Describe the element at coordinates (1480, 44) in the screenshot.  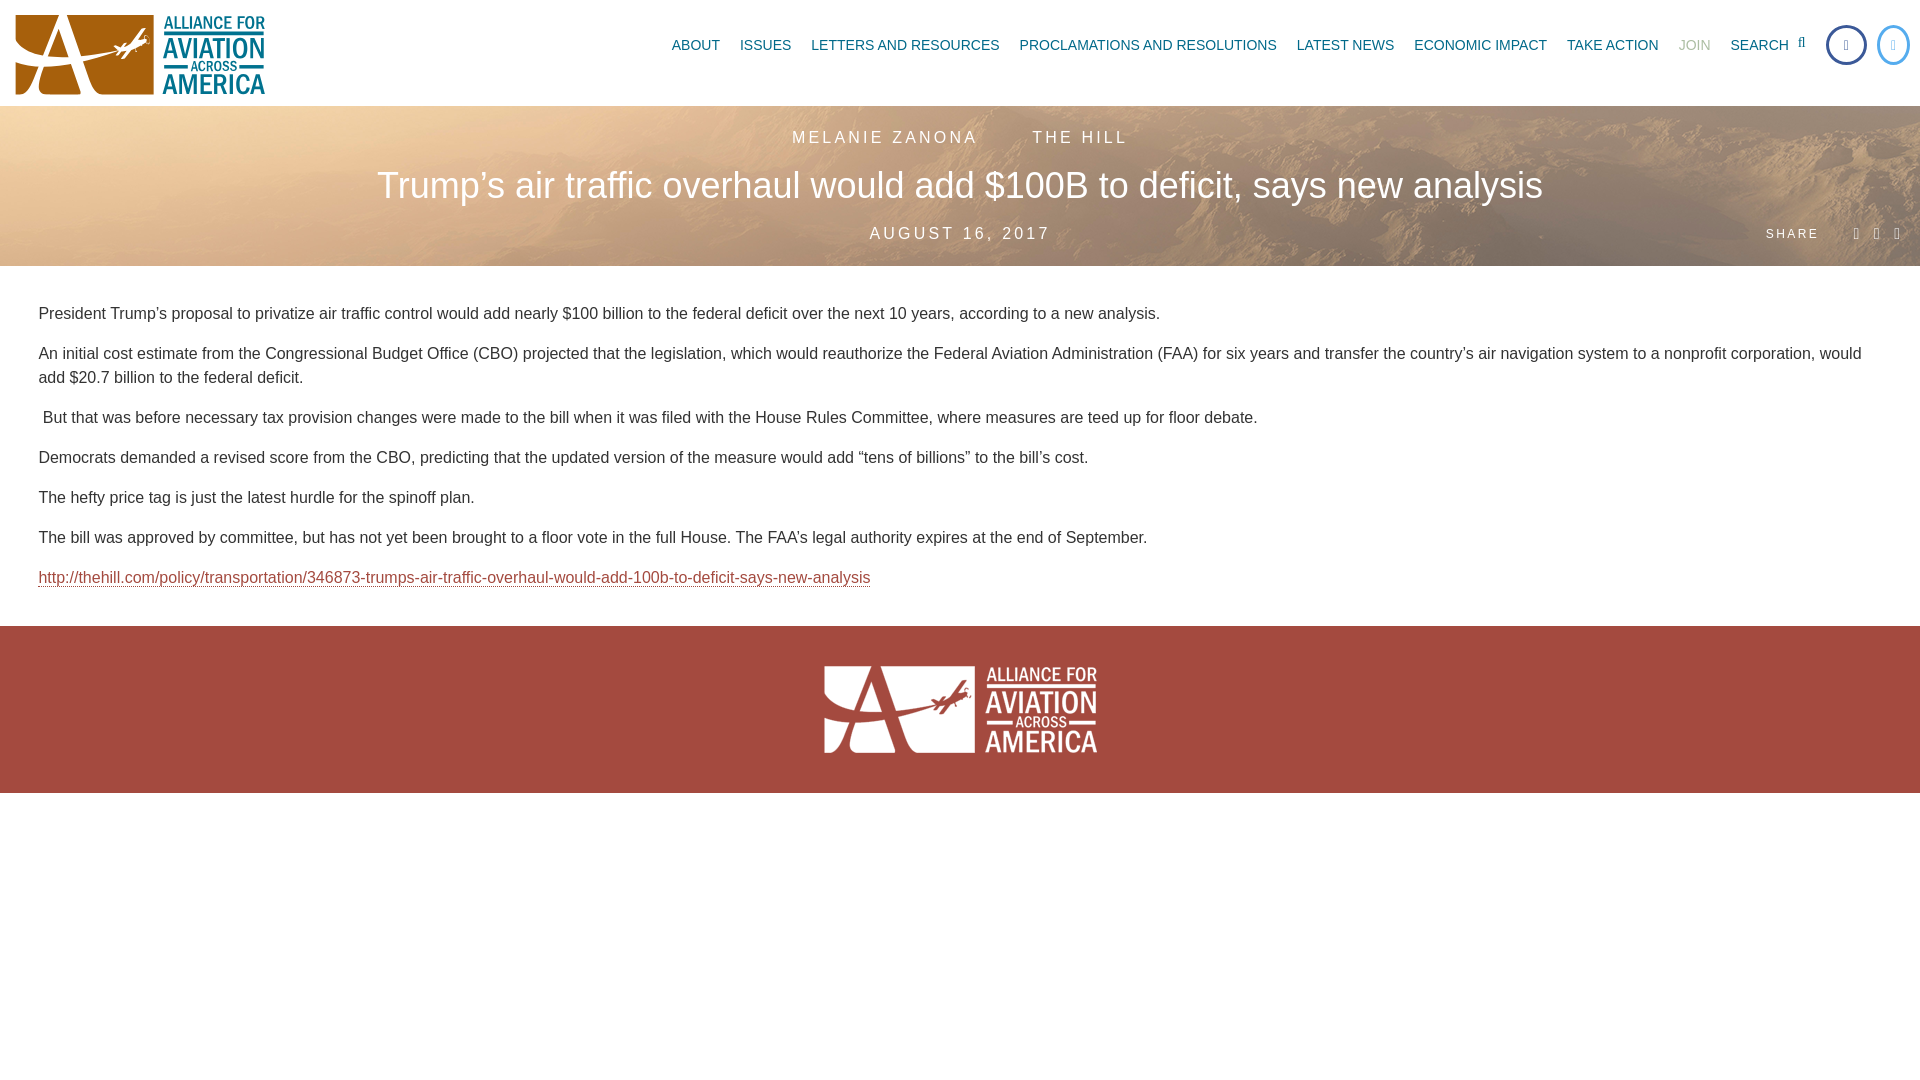
I see `ECONOMIC IMPACT` at that location.